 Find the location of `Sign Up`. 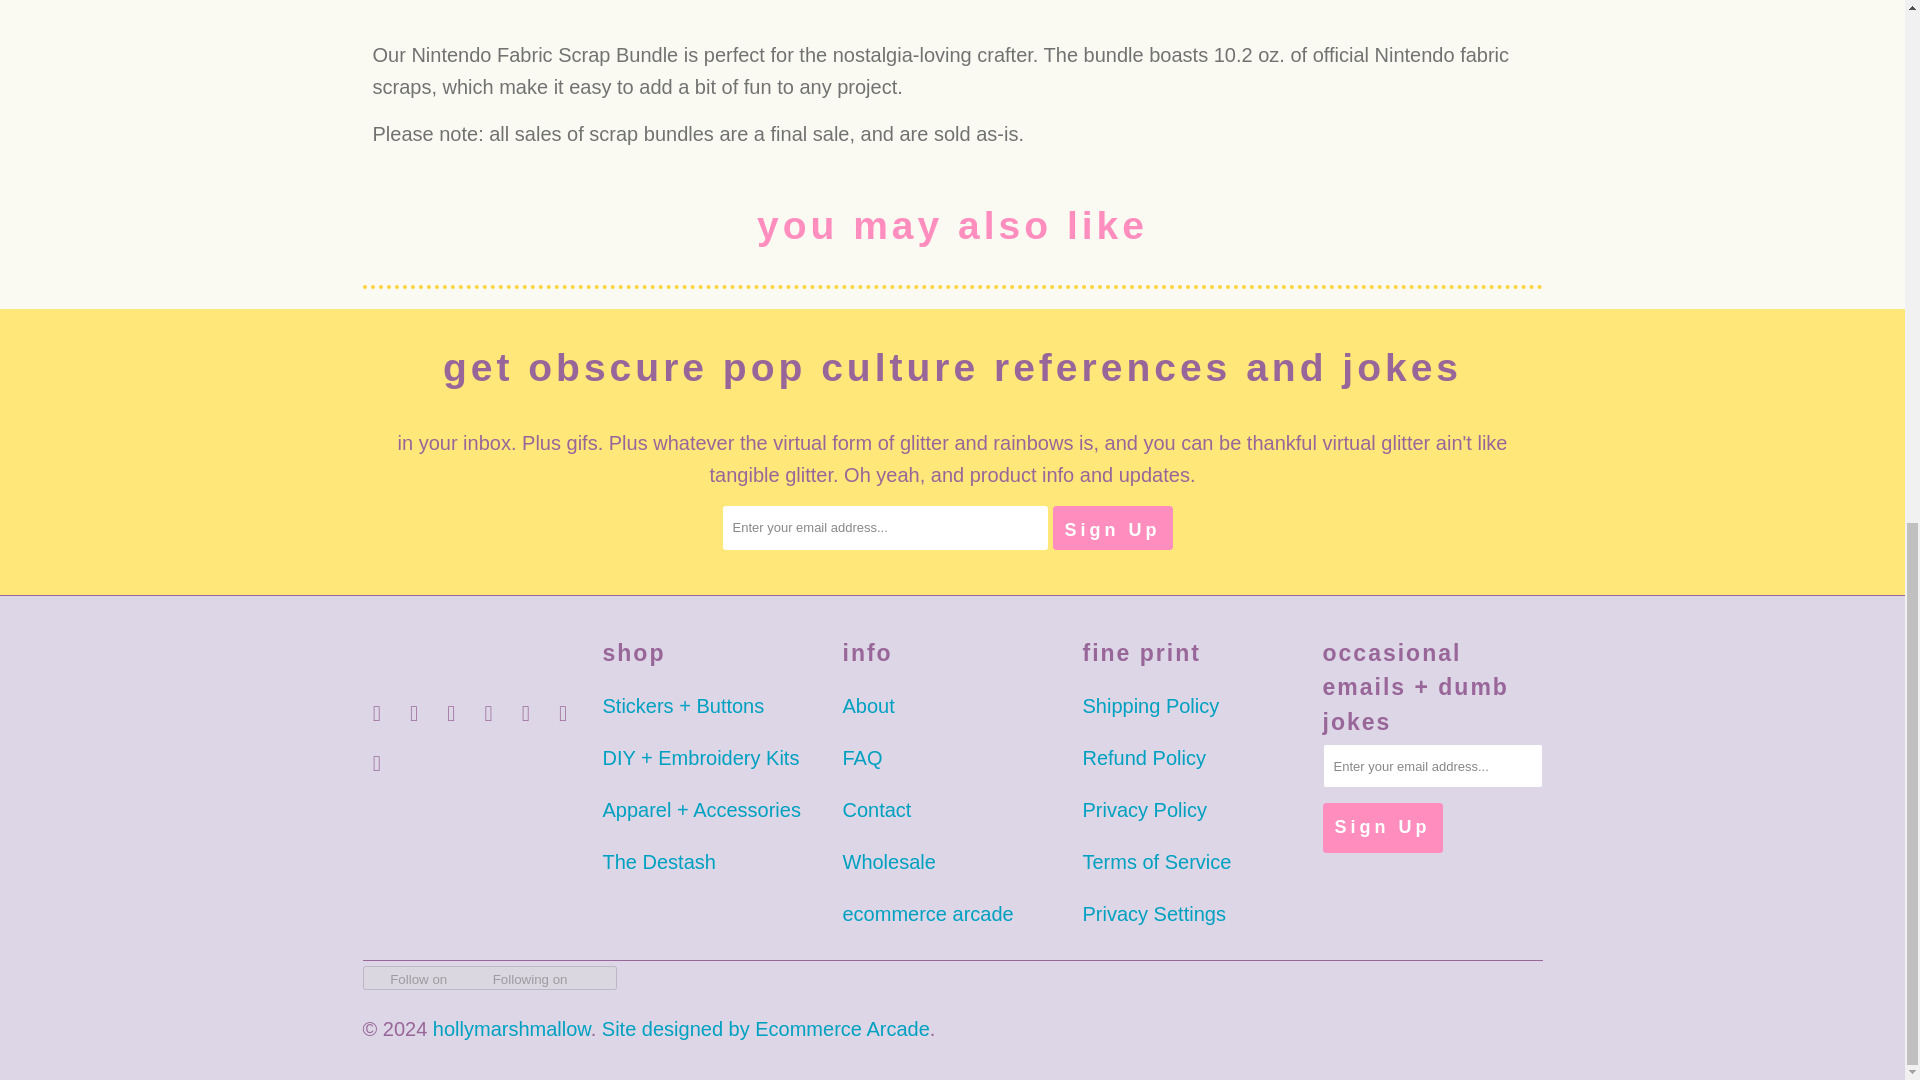

Sign Up is located at coordinates (1112, 528).